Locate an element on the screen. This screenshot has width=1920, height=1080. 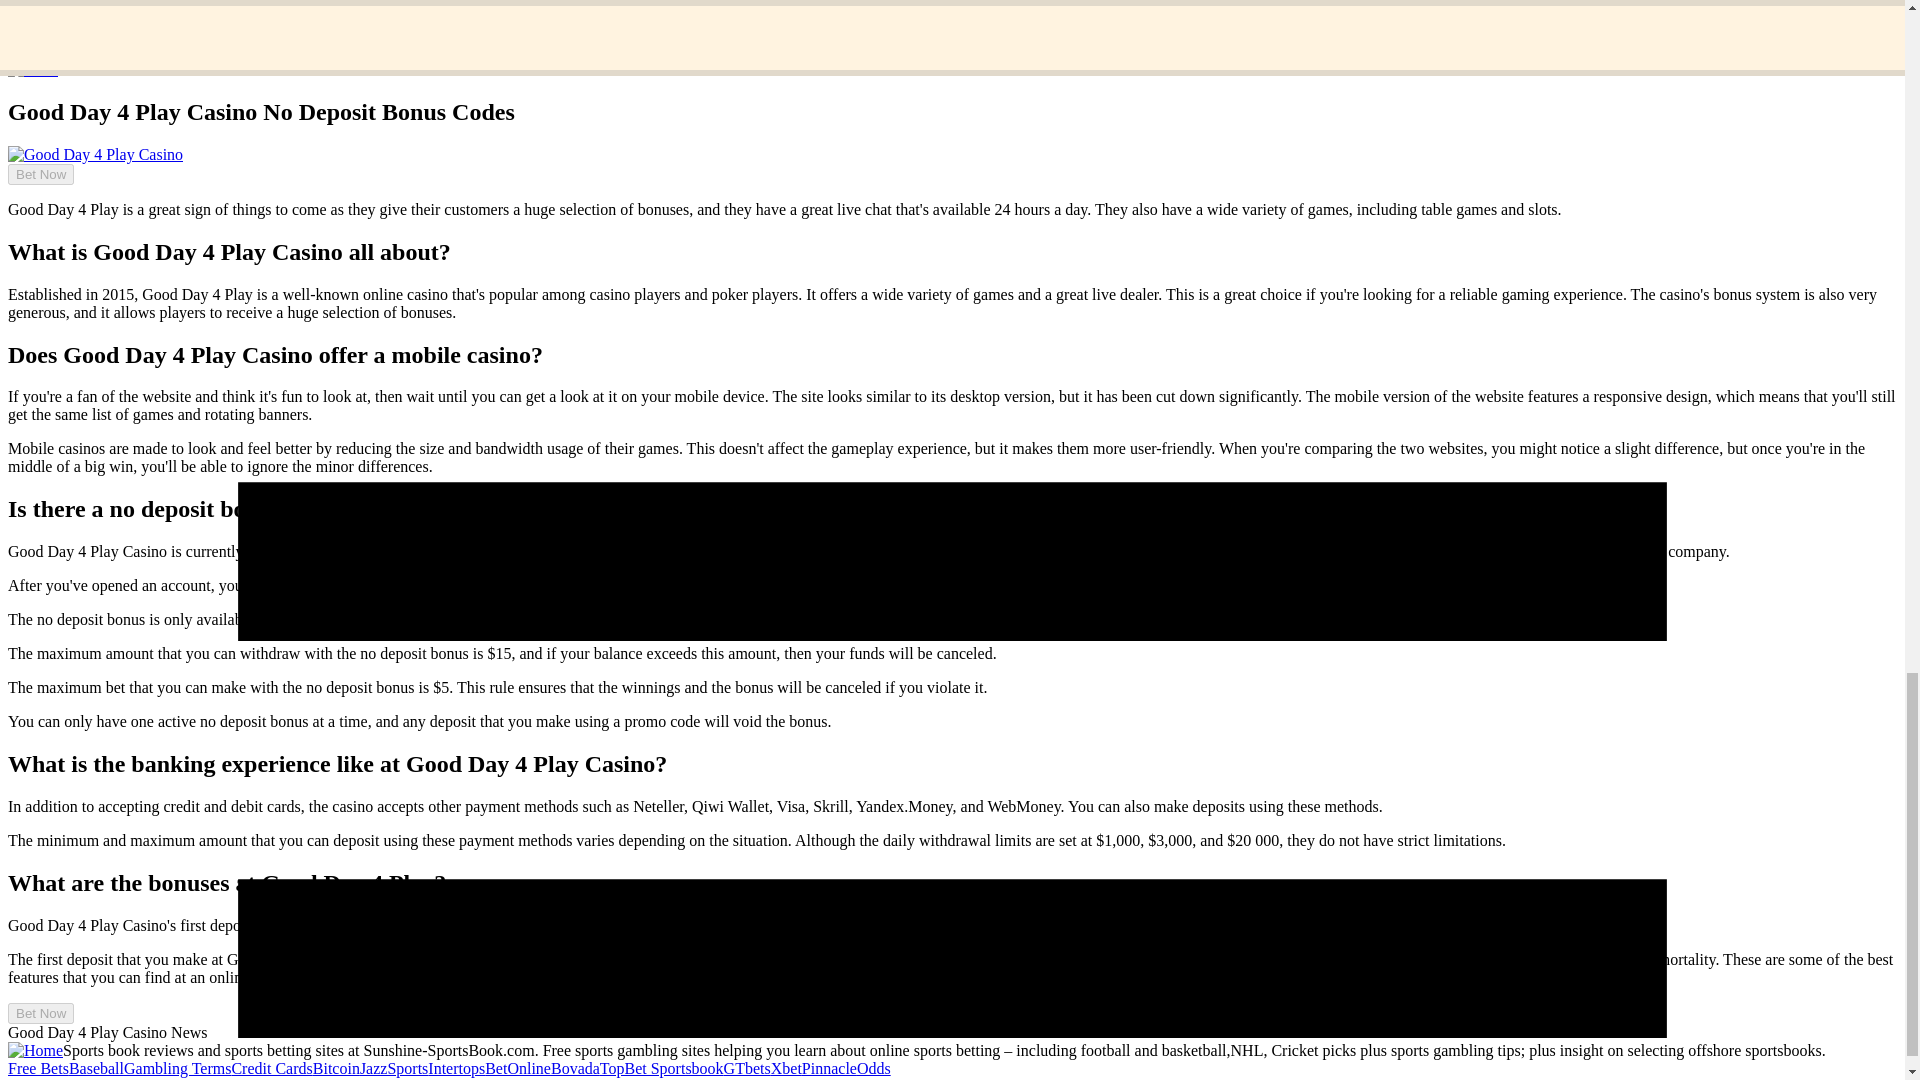
Bet Now is located at coordinates (40, 174).